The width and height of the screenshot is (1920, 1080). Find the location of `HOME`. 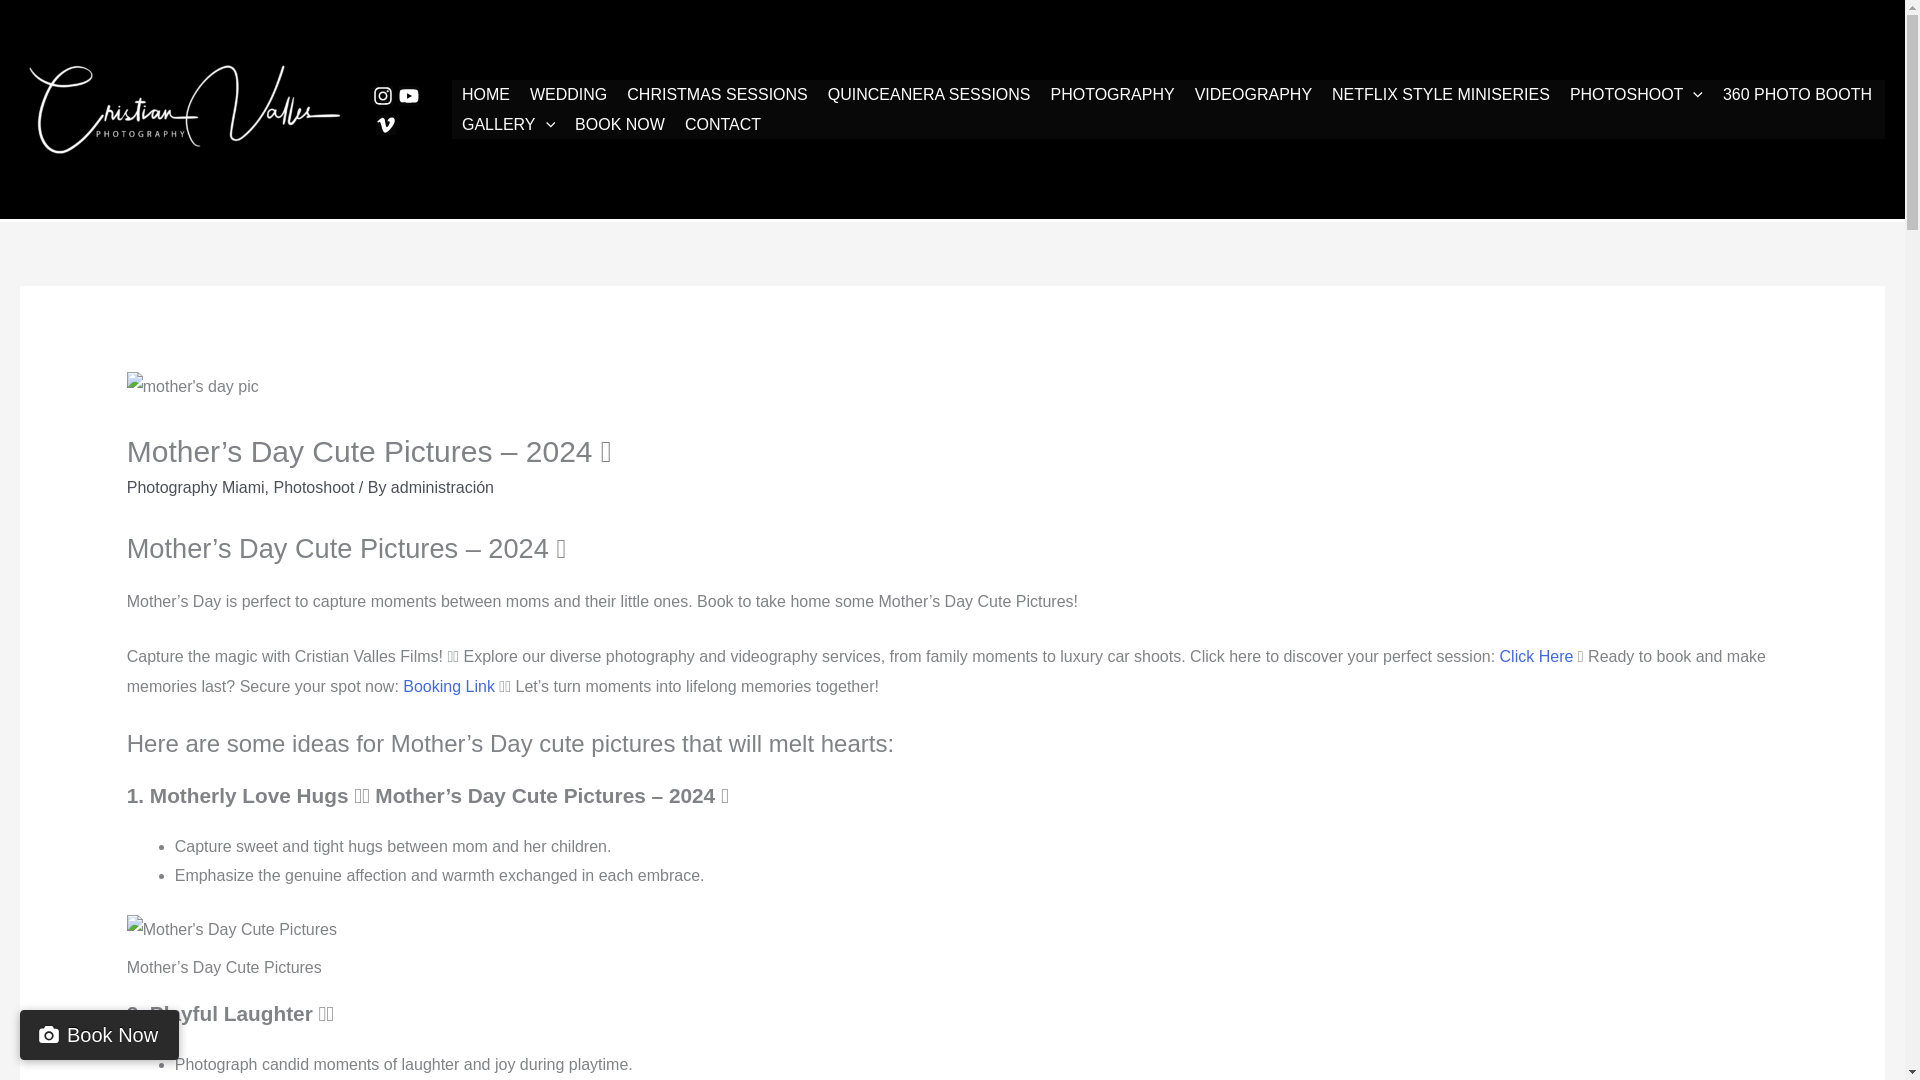

HOME is located at coordinates (486, 94).